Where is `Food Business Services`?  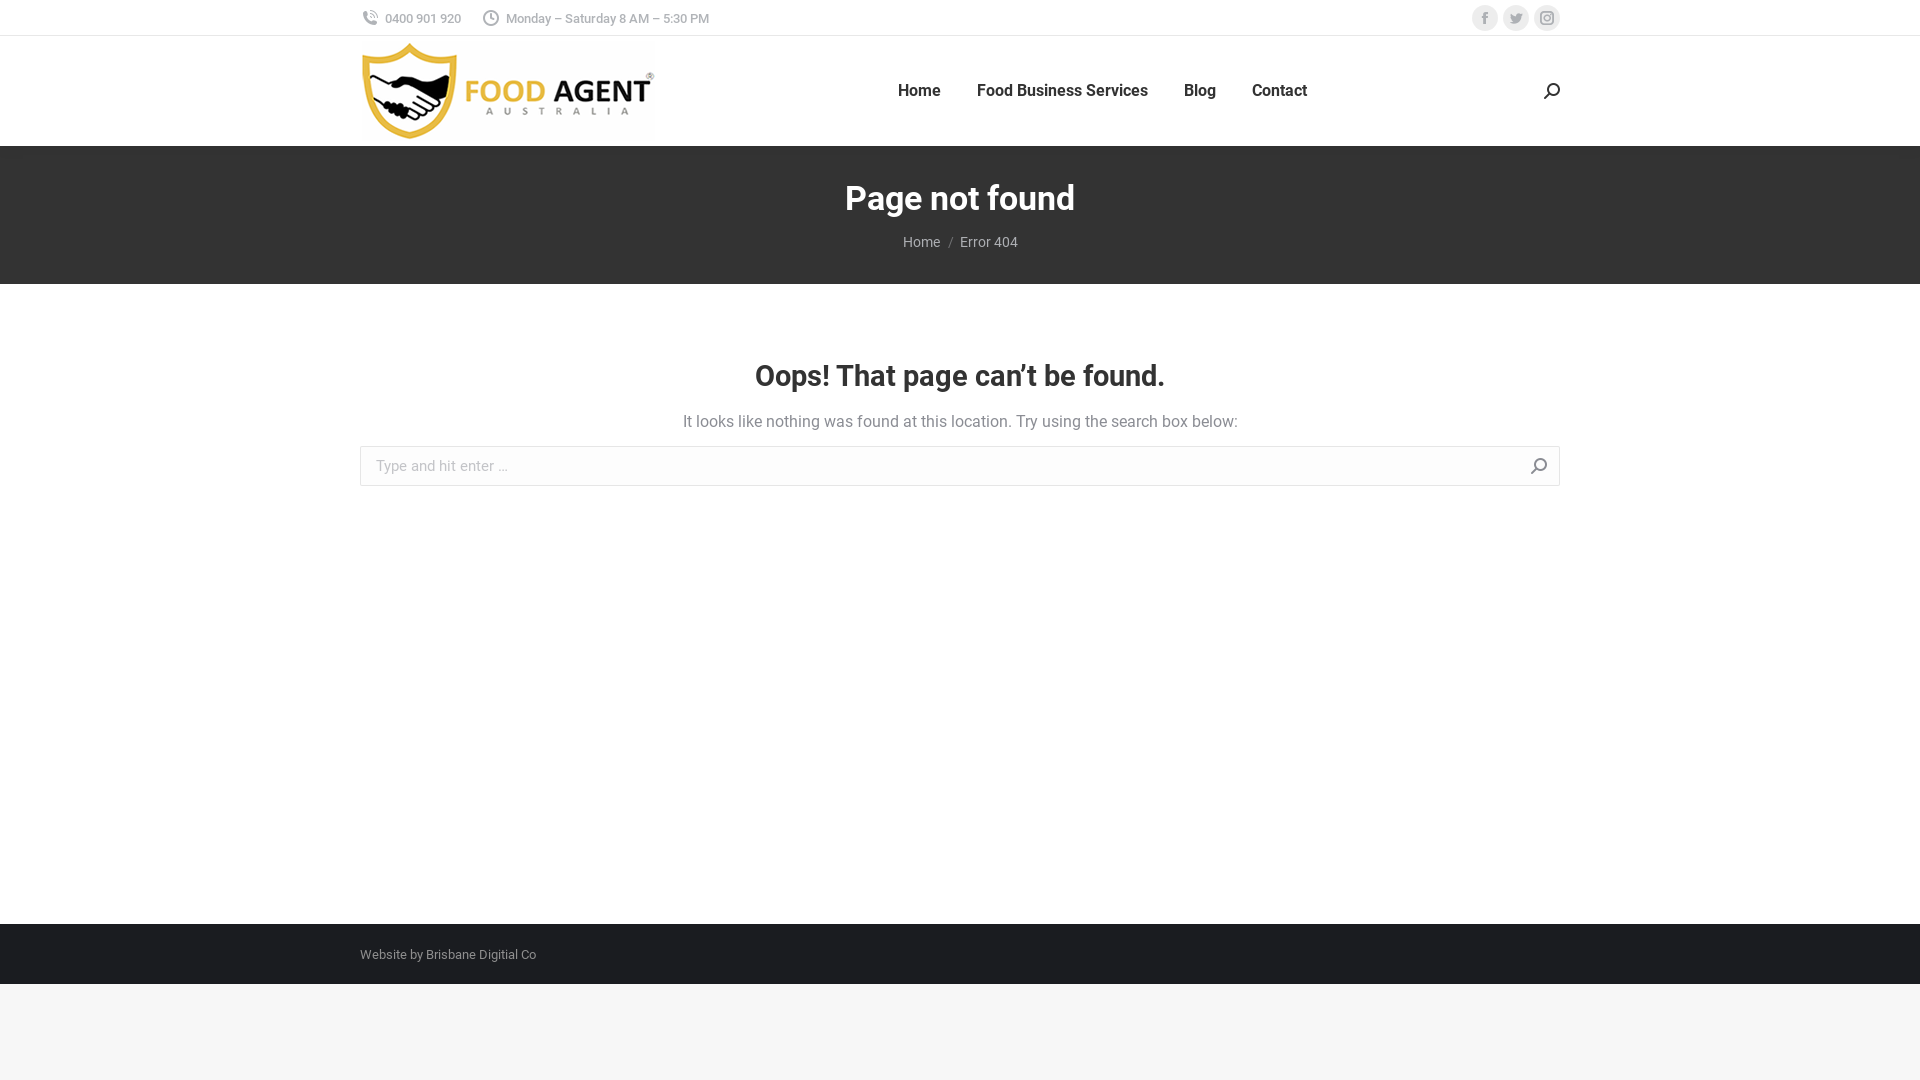 Food Business Services is located at coordinates (1062, 91).